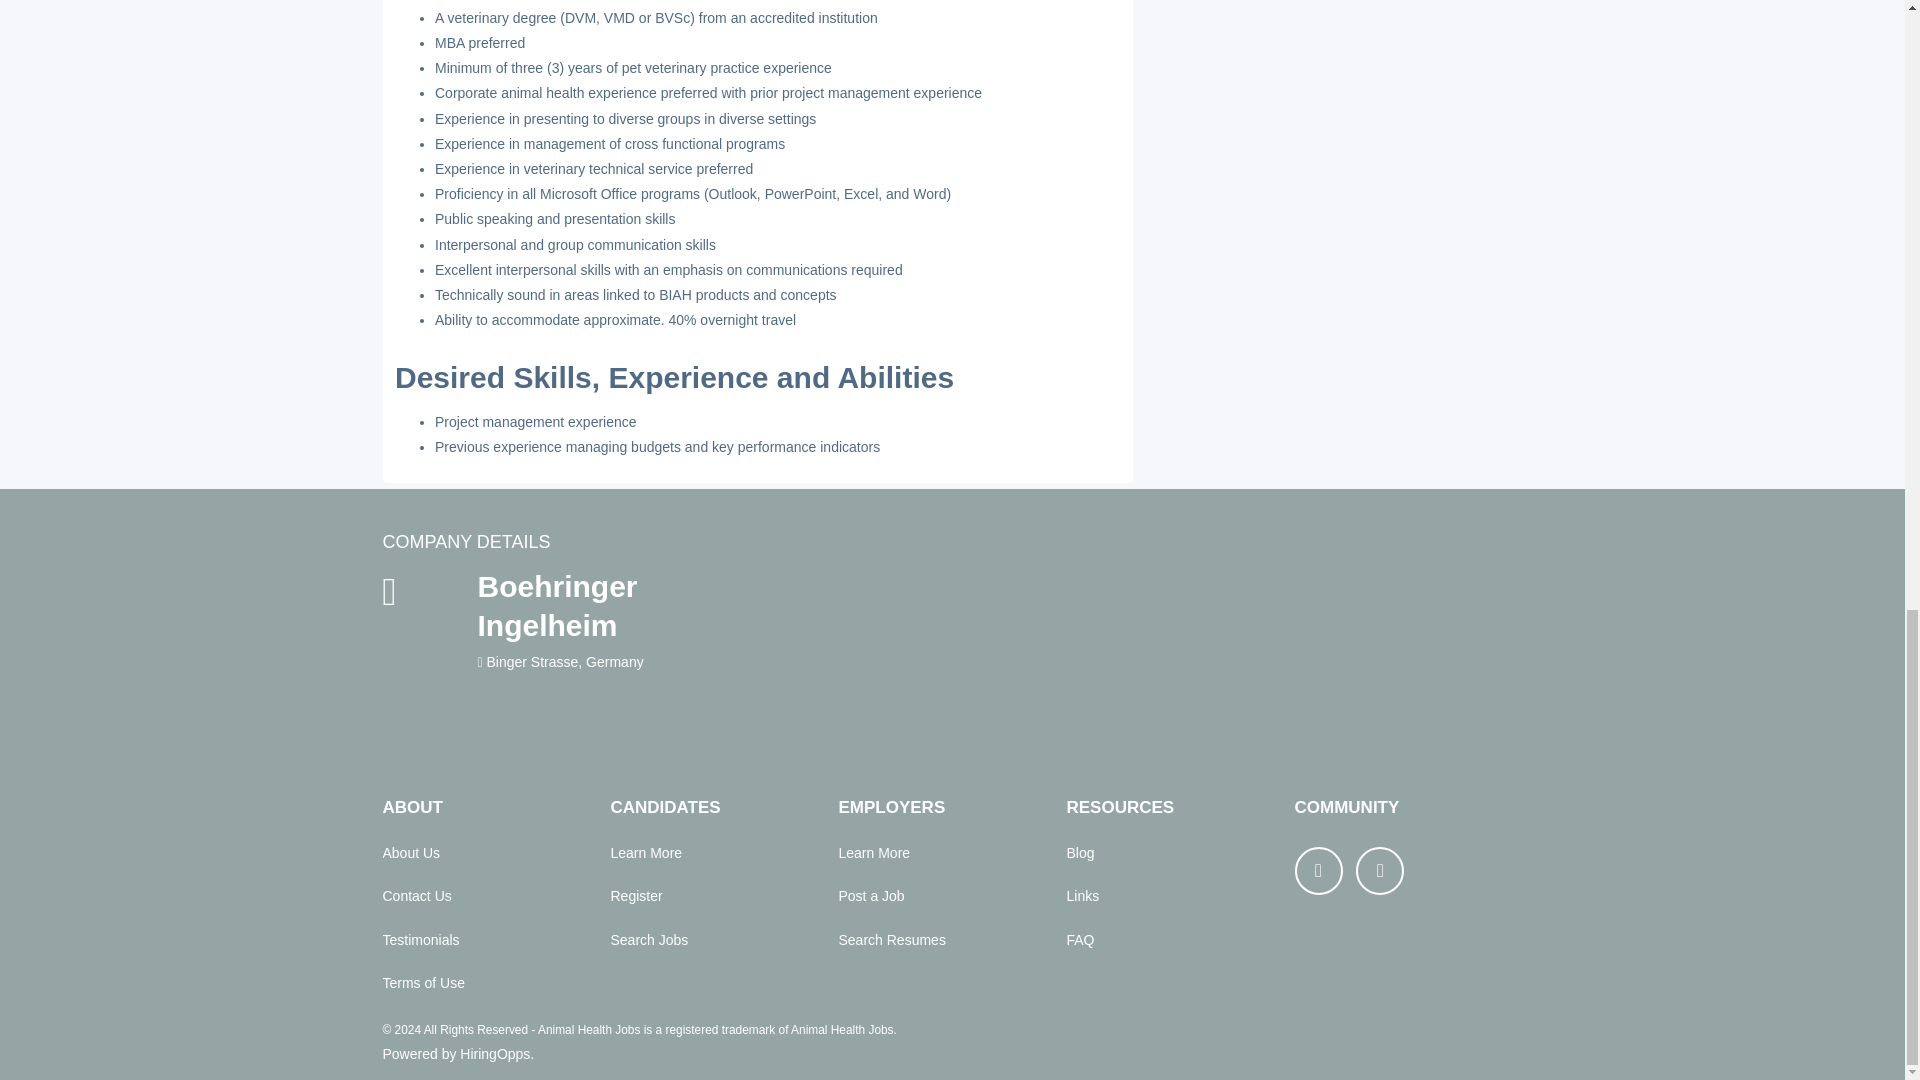  I want to click on Search Jobs, so click(648, 940).